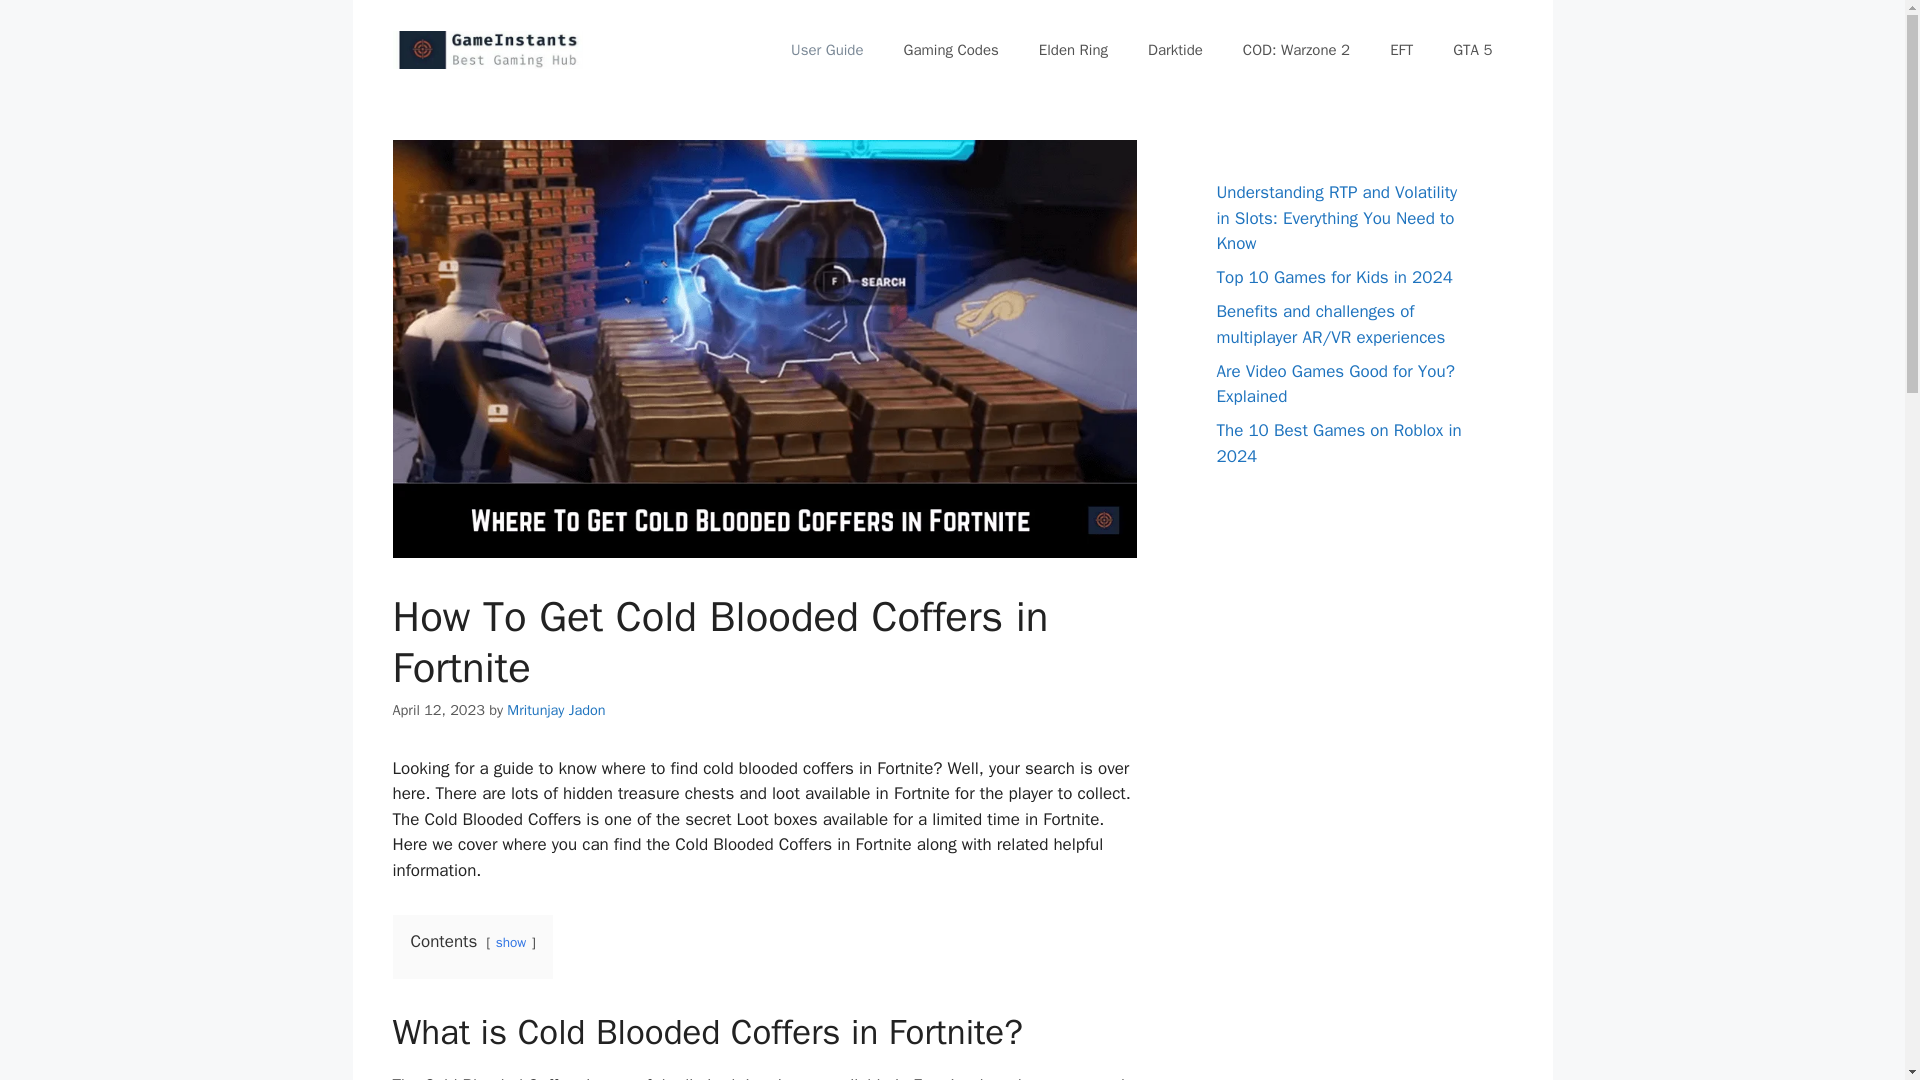 This screenshot has height=1080, width=1920. Describe the element at coordinates (1401, 50) in the screenshot. I see `EFT` at that location.